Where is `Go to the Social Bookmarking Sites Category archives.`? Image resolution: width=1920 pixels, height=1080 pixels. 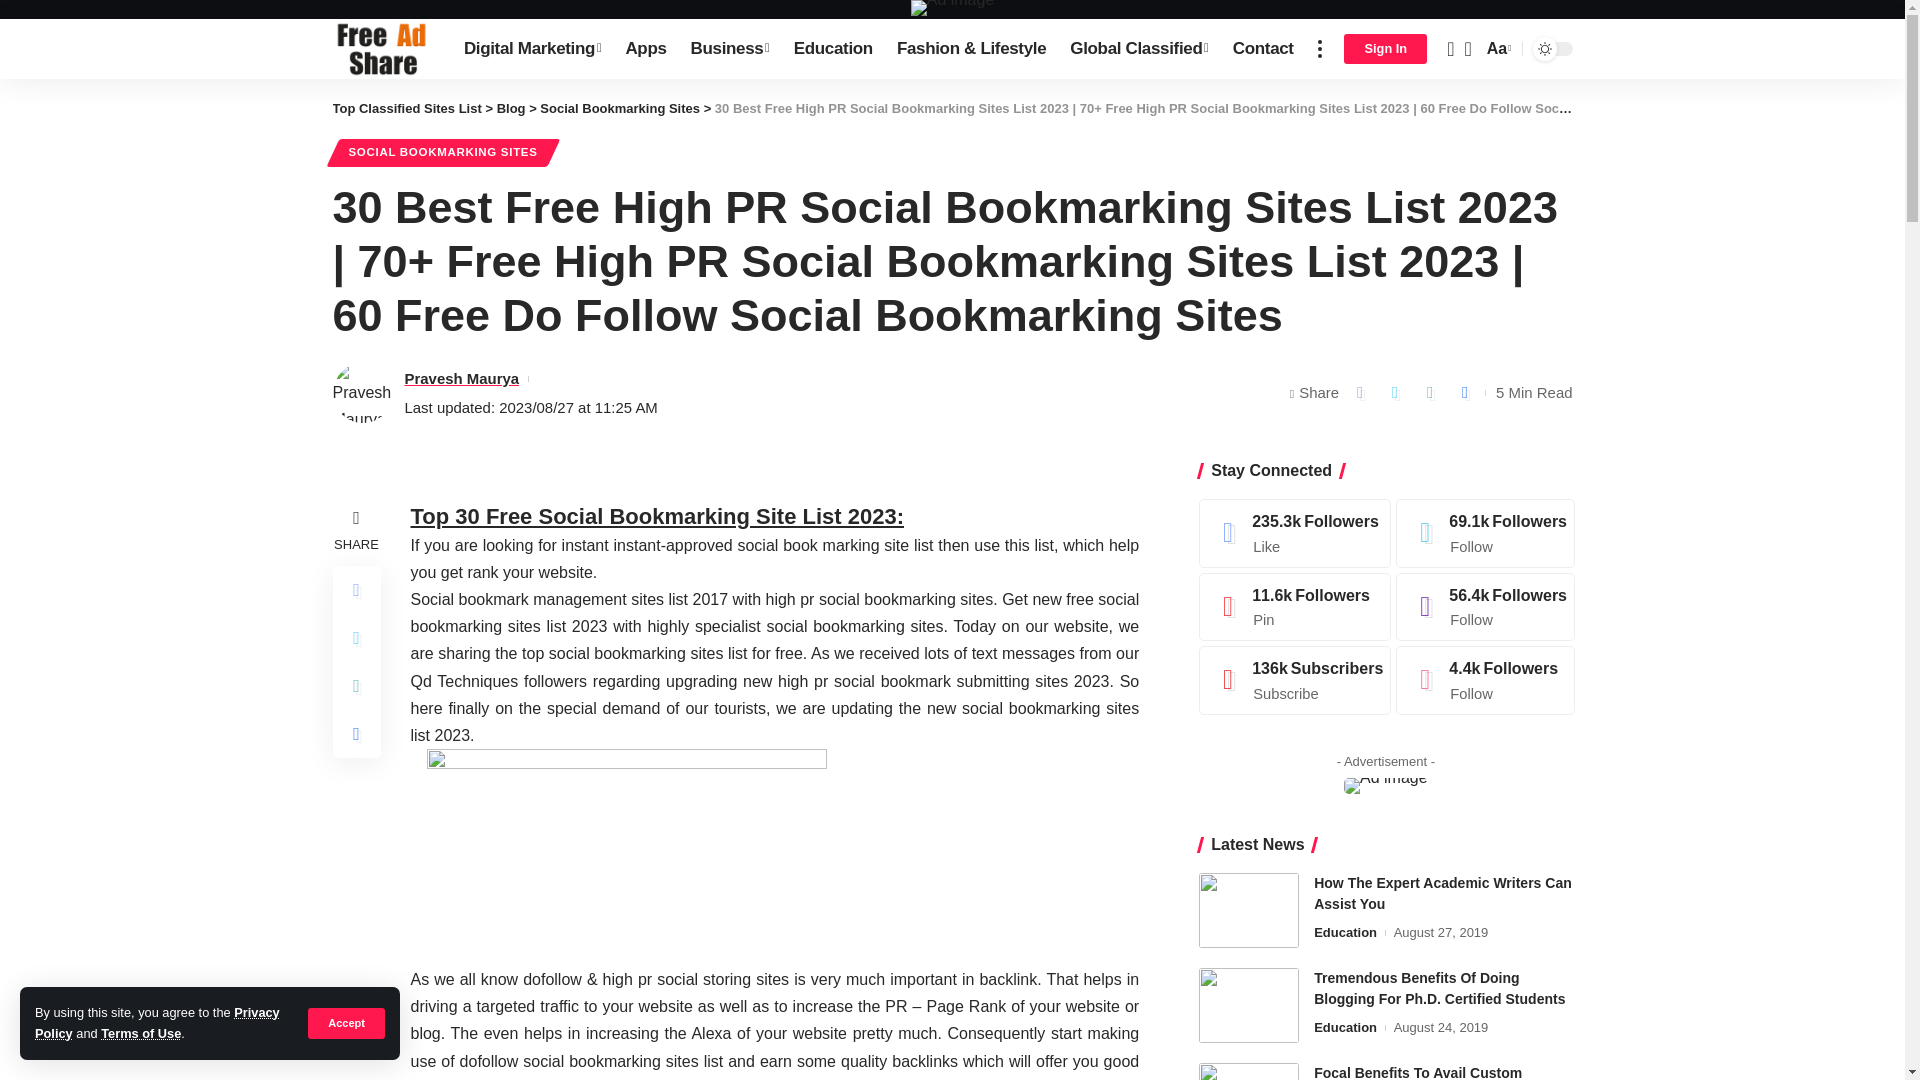 Go to the Social Bookmarking Sites Category archives. is located at coordinates (620, 108).